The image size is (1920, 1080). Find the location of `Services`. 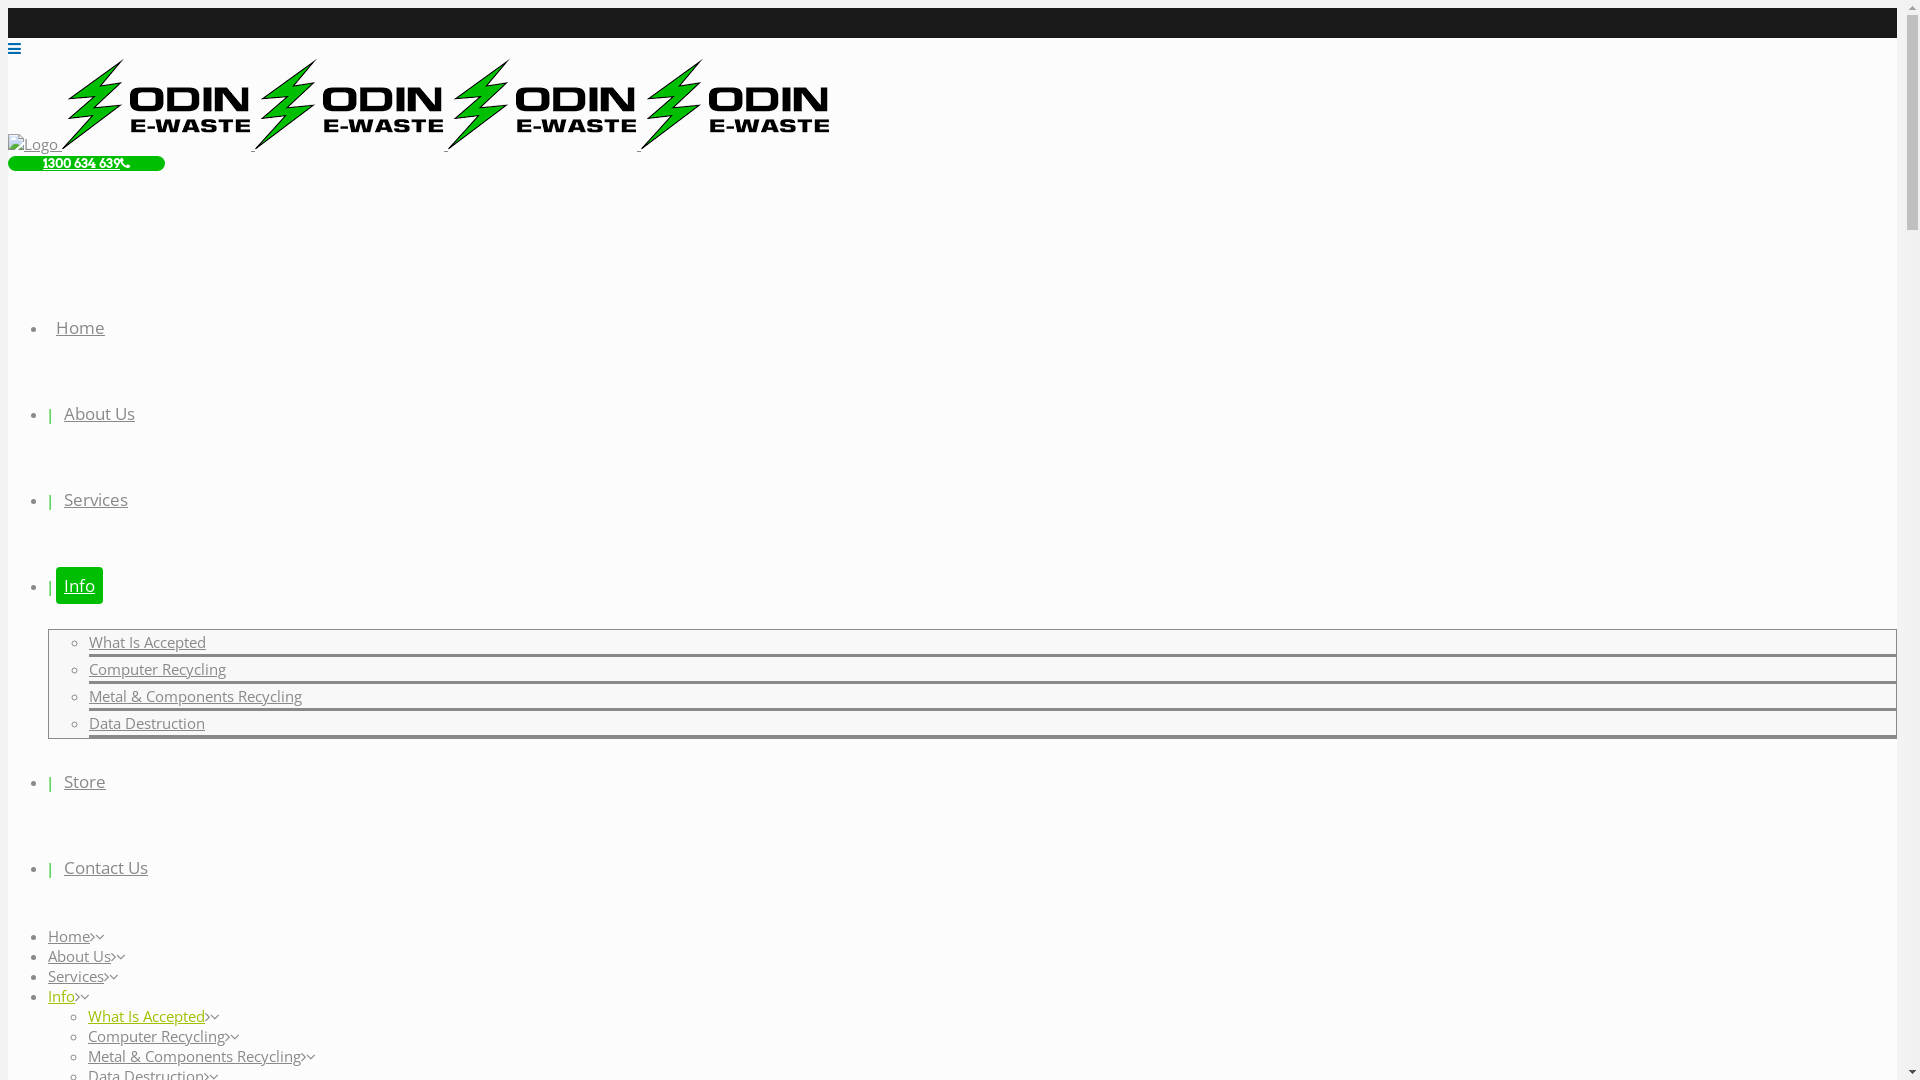

Services is located at coordinates (96, 500).